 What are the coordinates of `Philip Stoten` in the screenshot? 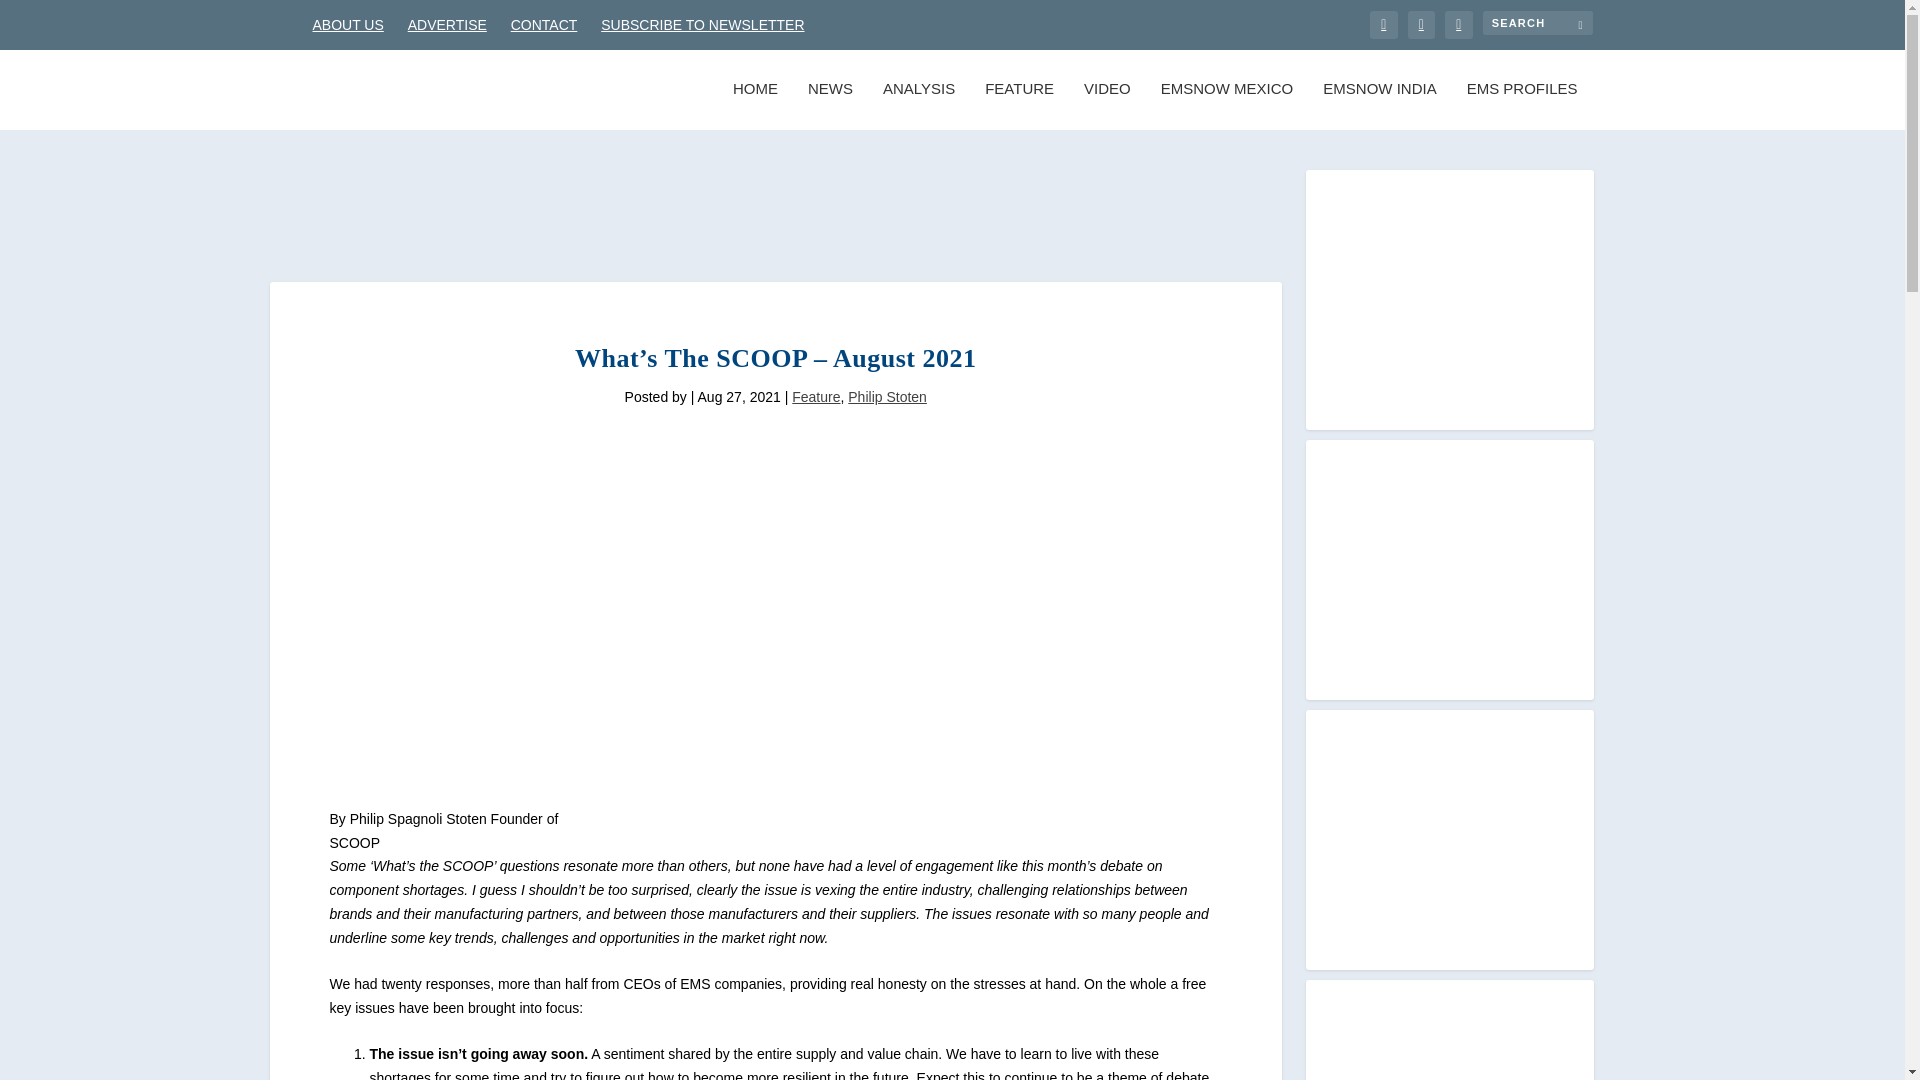 It's located at (888, 396).